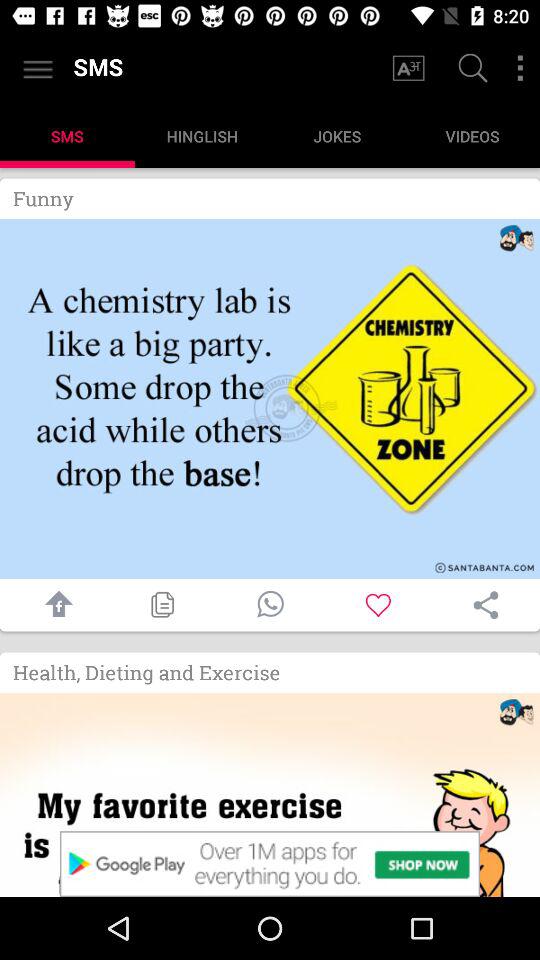 The image size is (540, 960). Describe the element at coordinates (270, 795) in the screenshot. I see `advatisment` at that location.